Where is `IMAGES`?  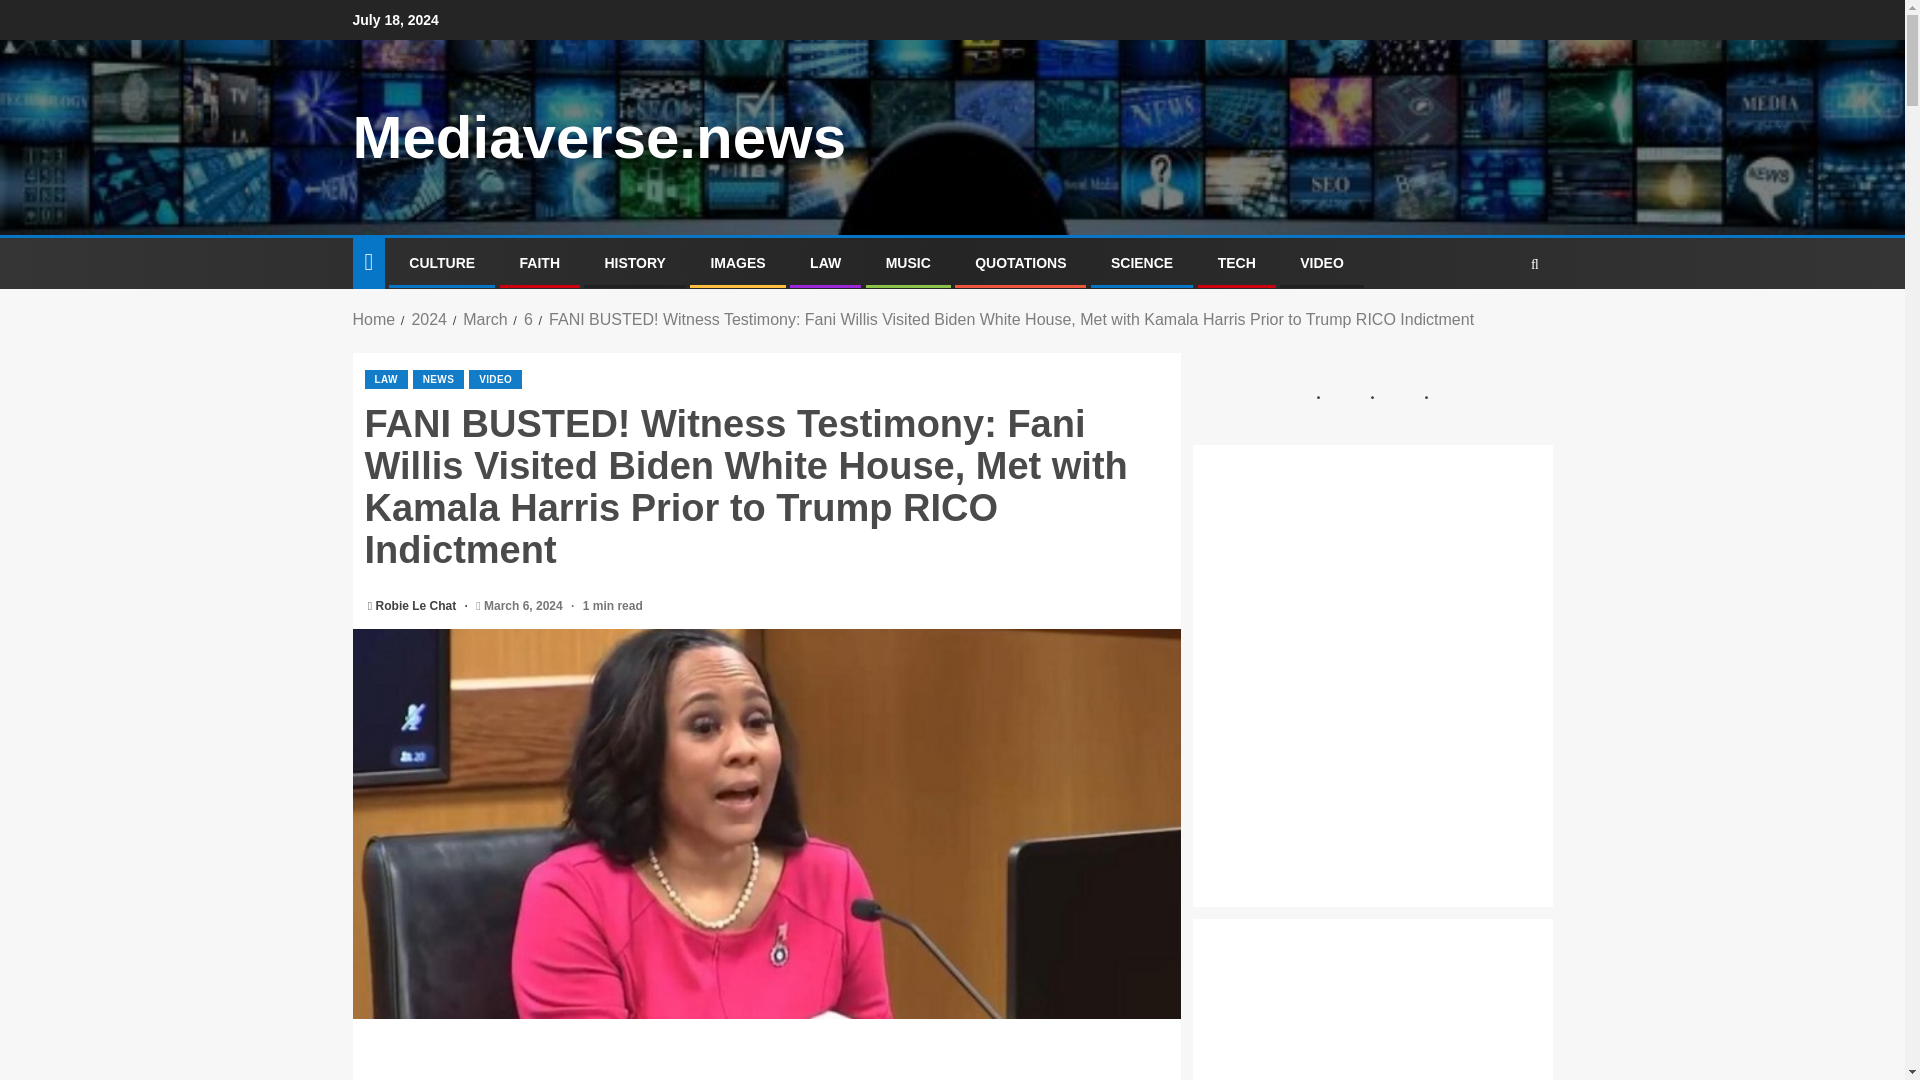 IMAGES is located at coordinates (737, 262).